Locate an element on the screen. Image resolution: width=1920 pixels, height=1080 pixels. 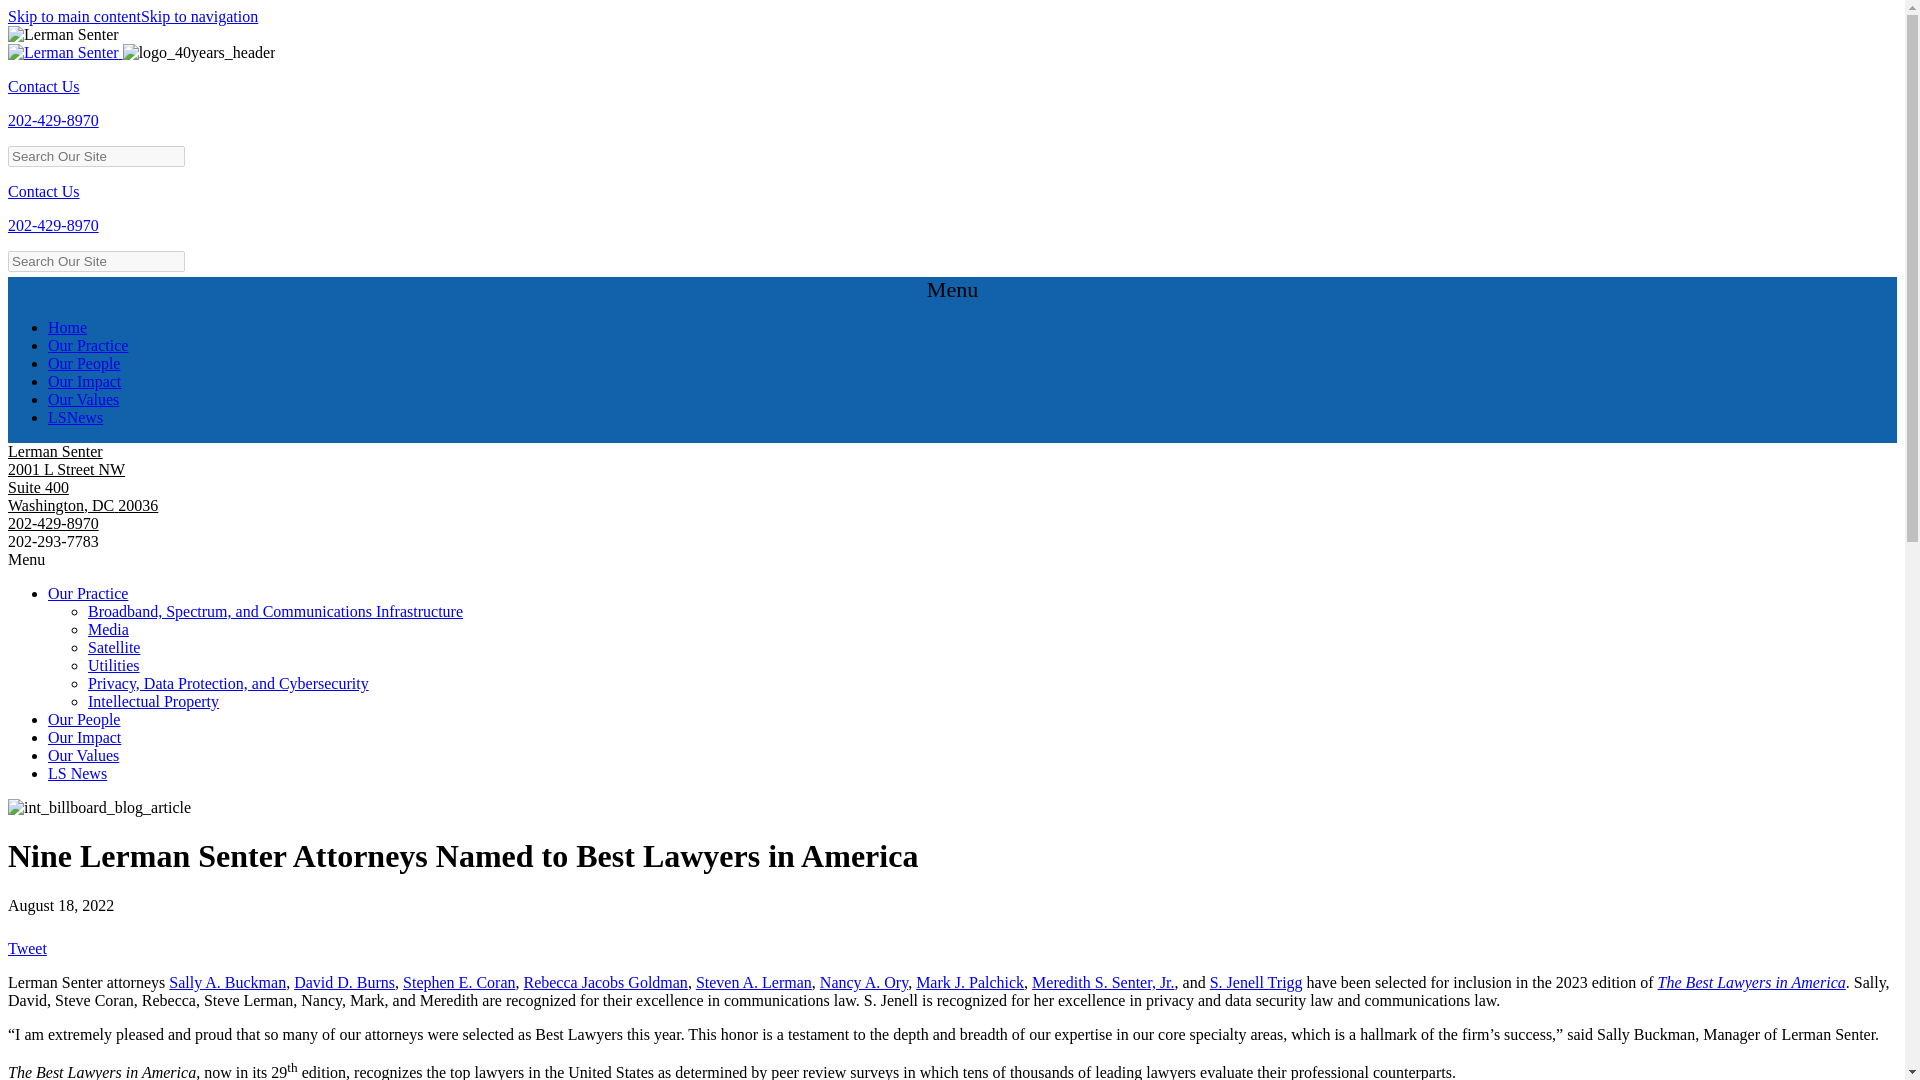
Our Practice is located at coordinates (88, 345).